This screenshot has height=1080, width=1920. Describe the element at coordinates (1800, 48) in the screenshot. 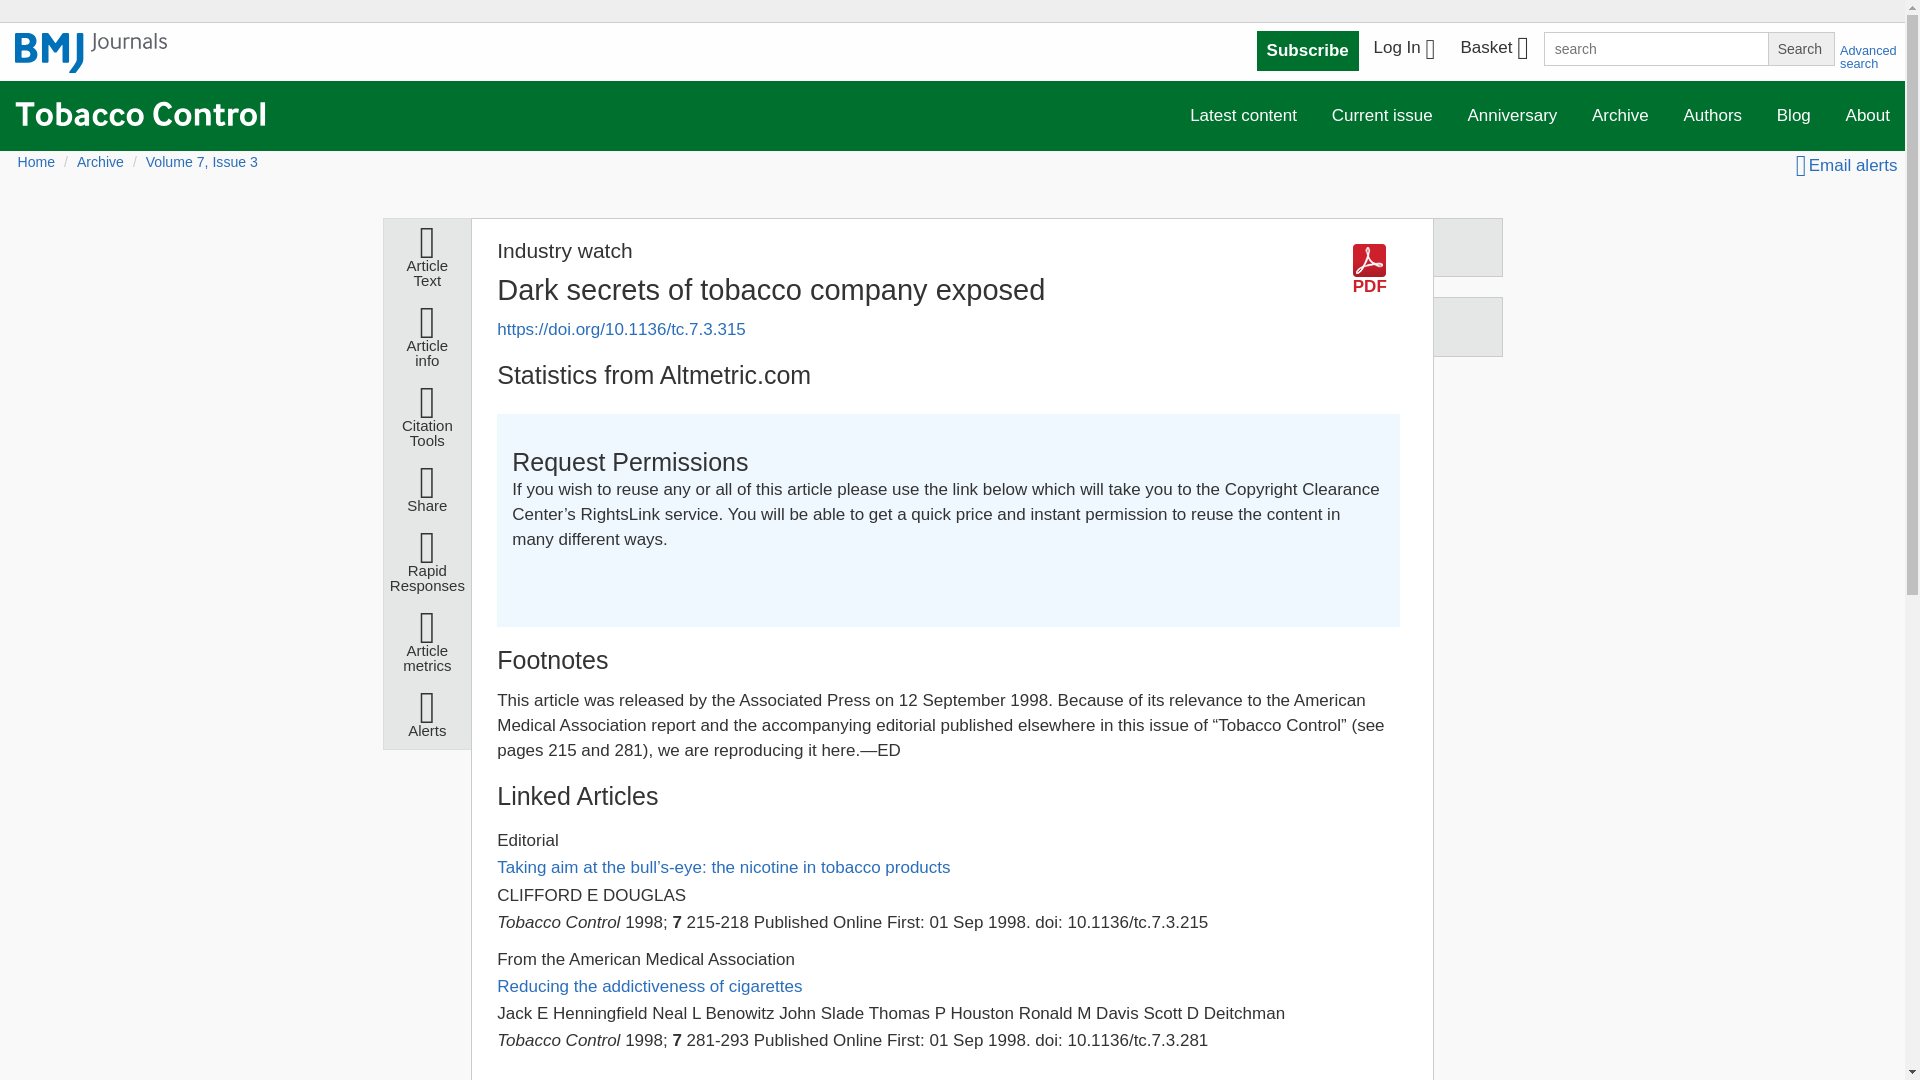

I see `Search` at that location.